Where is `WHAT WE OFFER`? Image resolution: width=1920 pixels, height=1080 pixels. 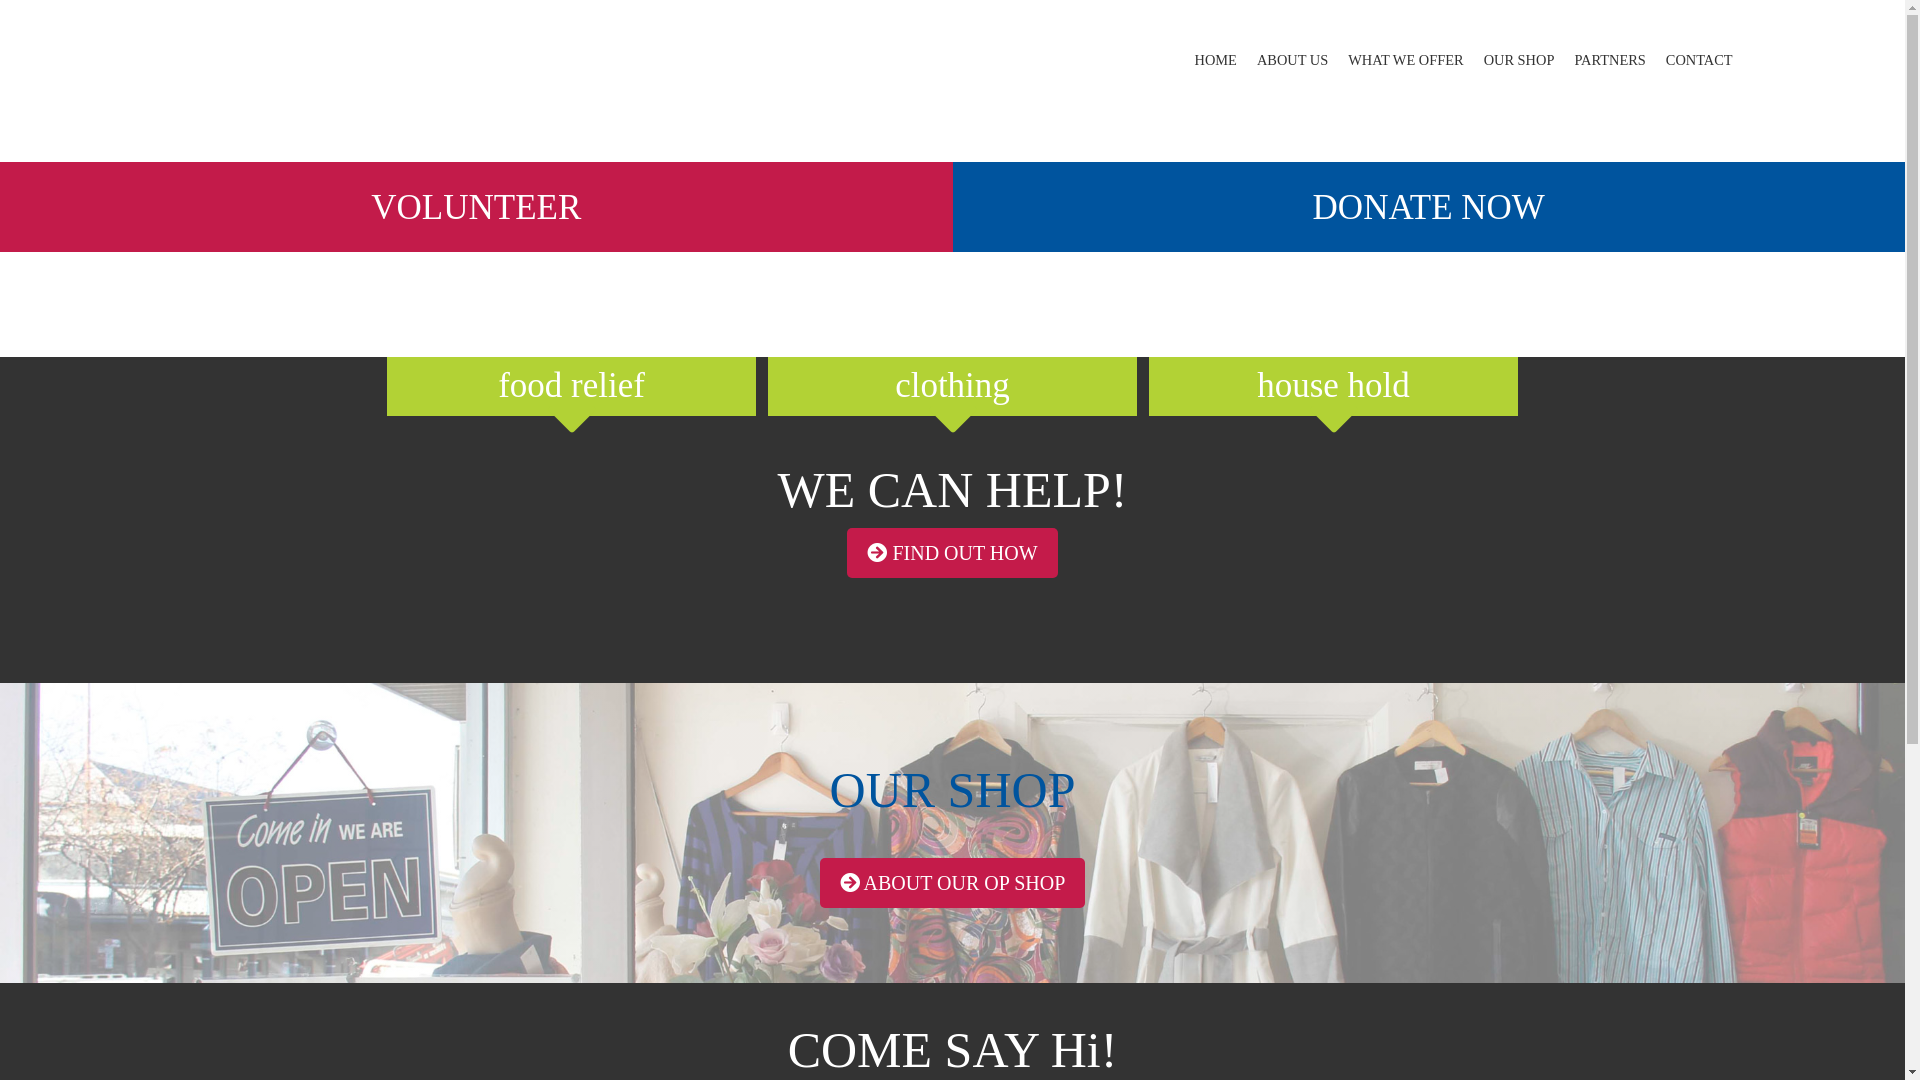 WHAT WE OFFER is located at coordinates (1406, 61).